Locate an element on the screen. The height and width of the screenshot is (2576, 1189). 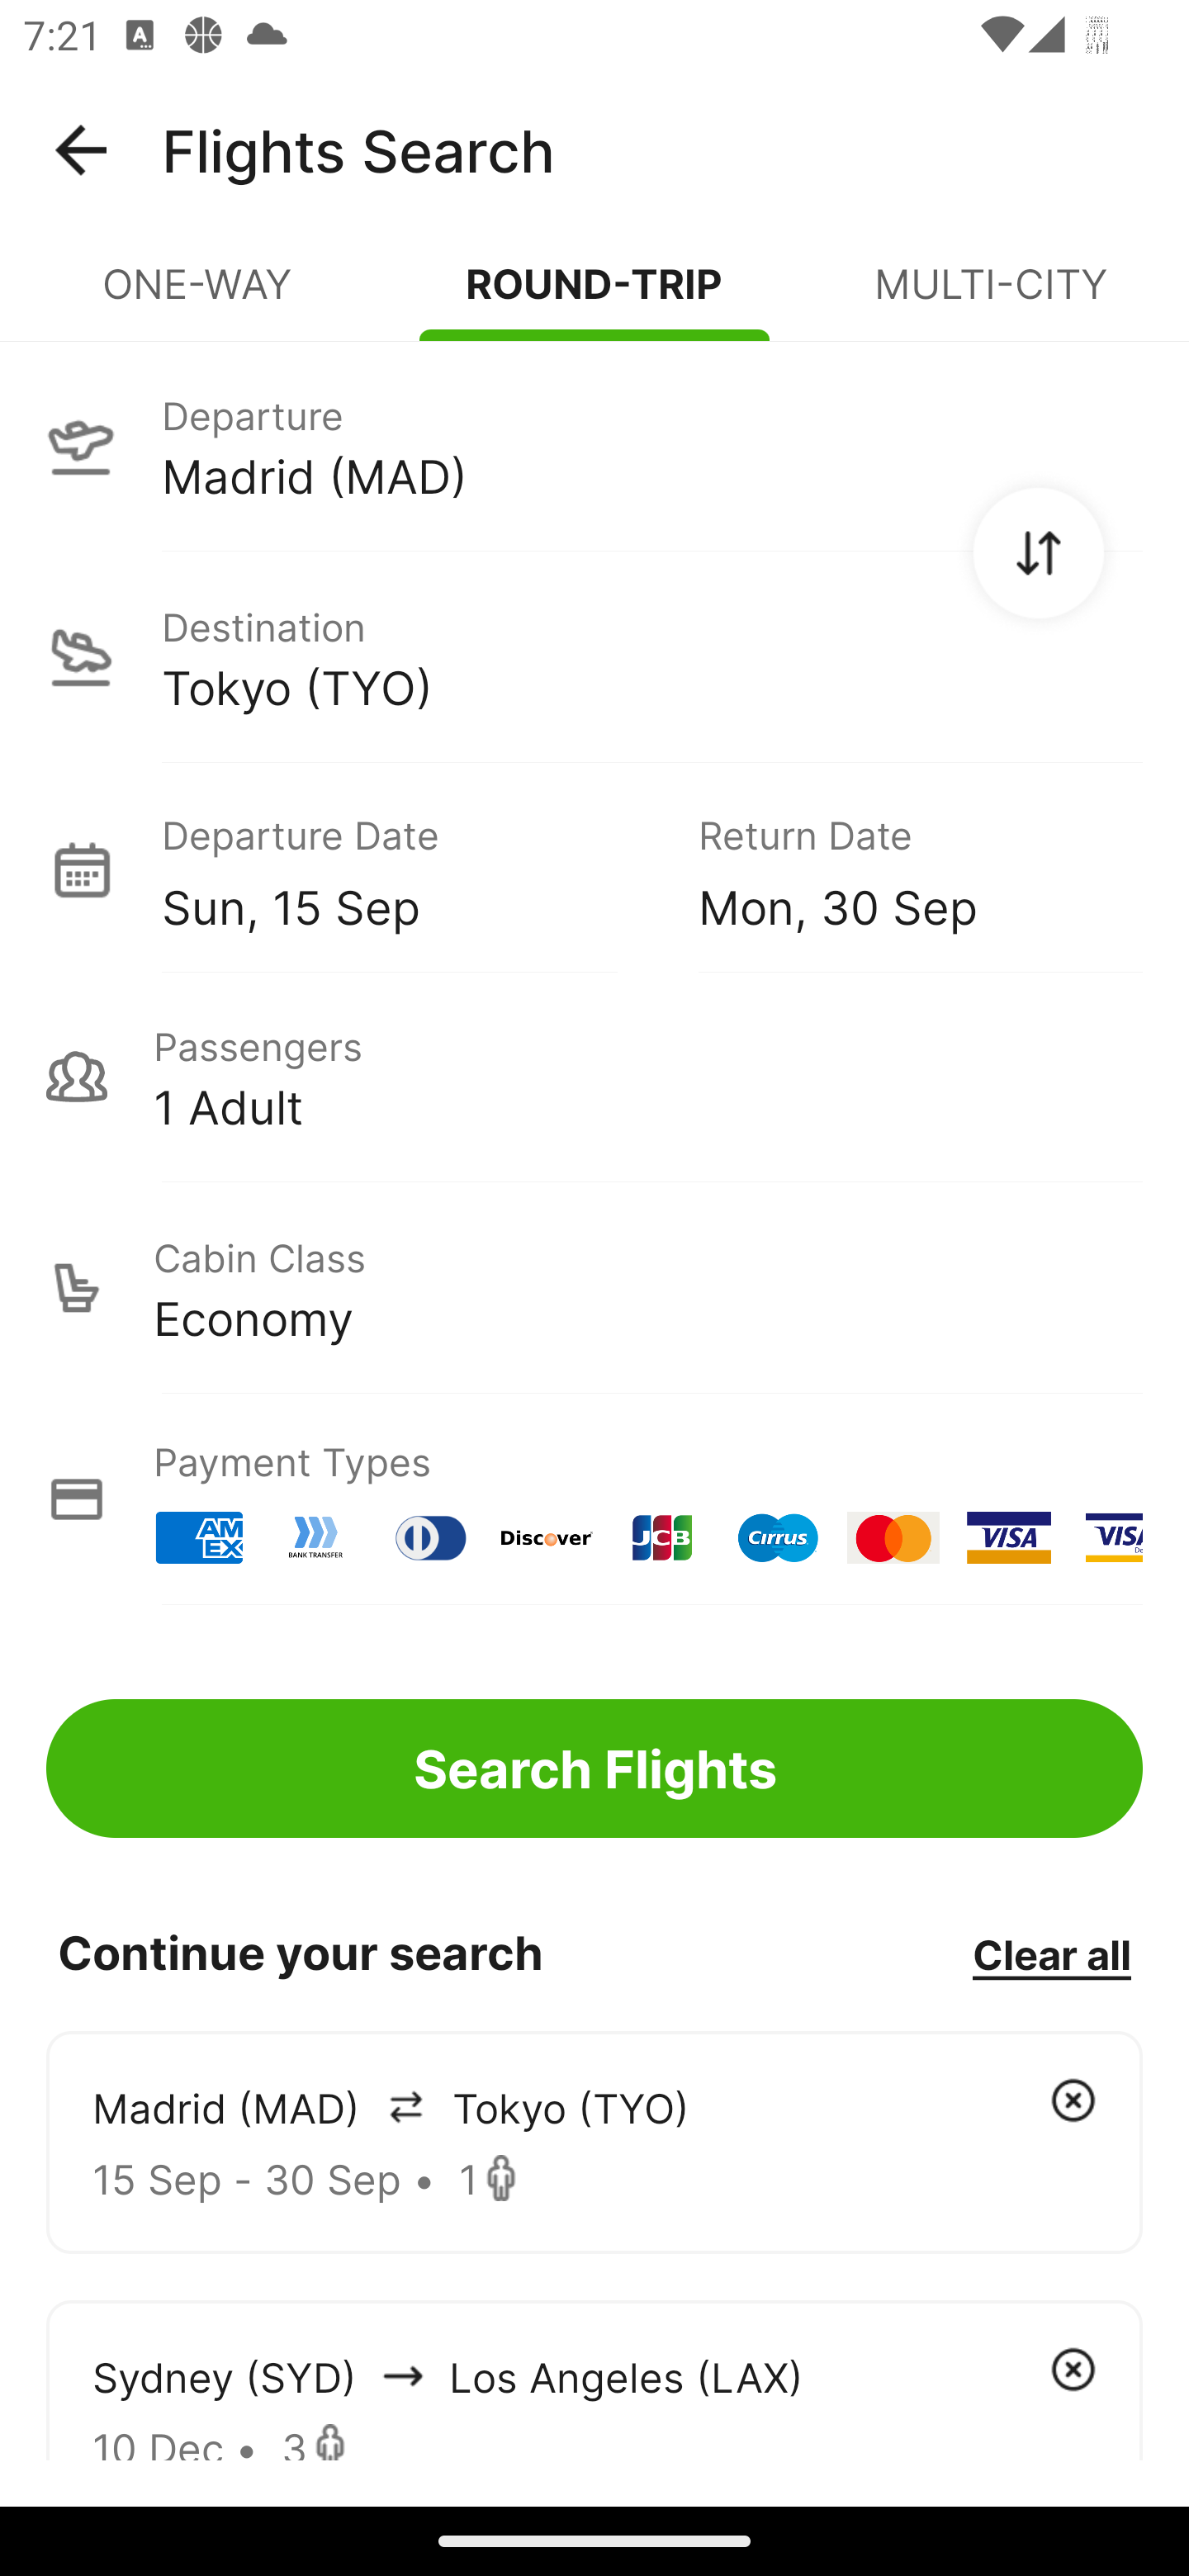
Passengers 1 Adult is located at coordinates (594, 1077).